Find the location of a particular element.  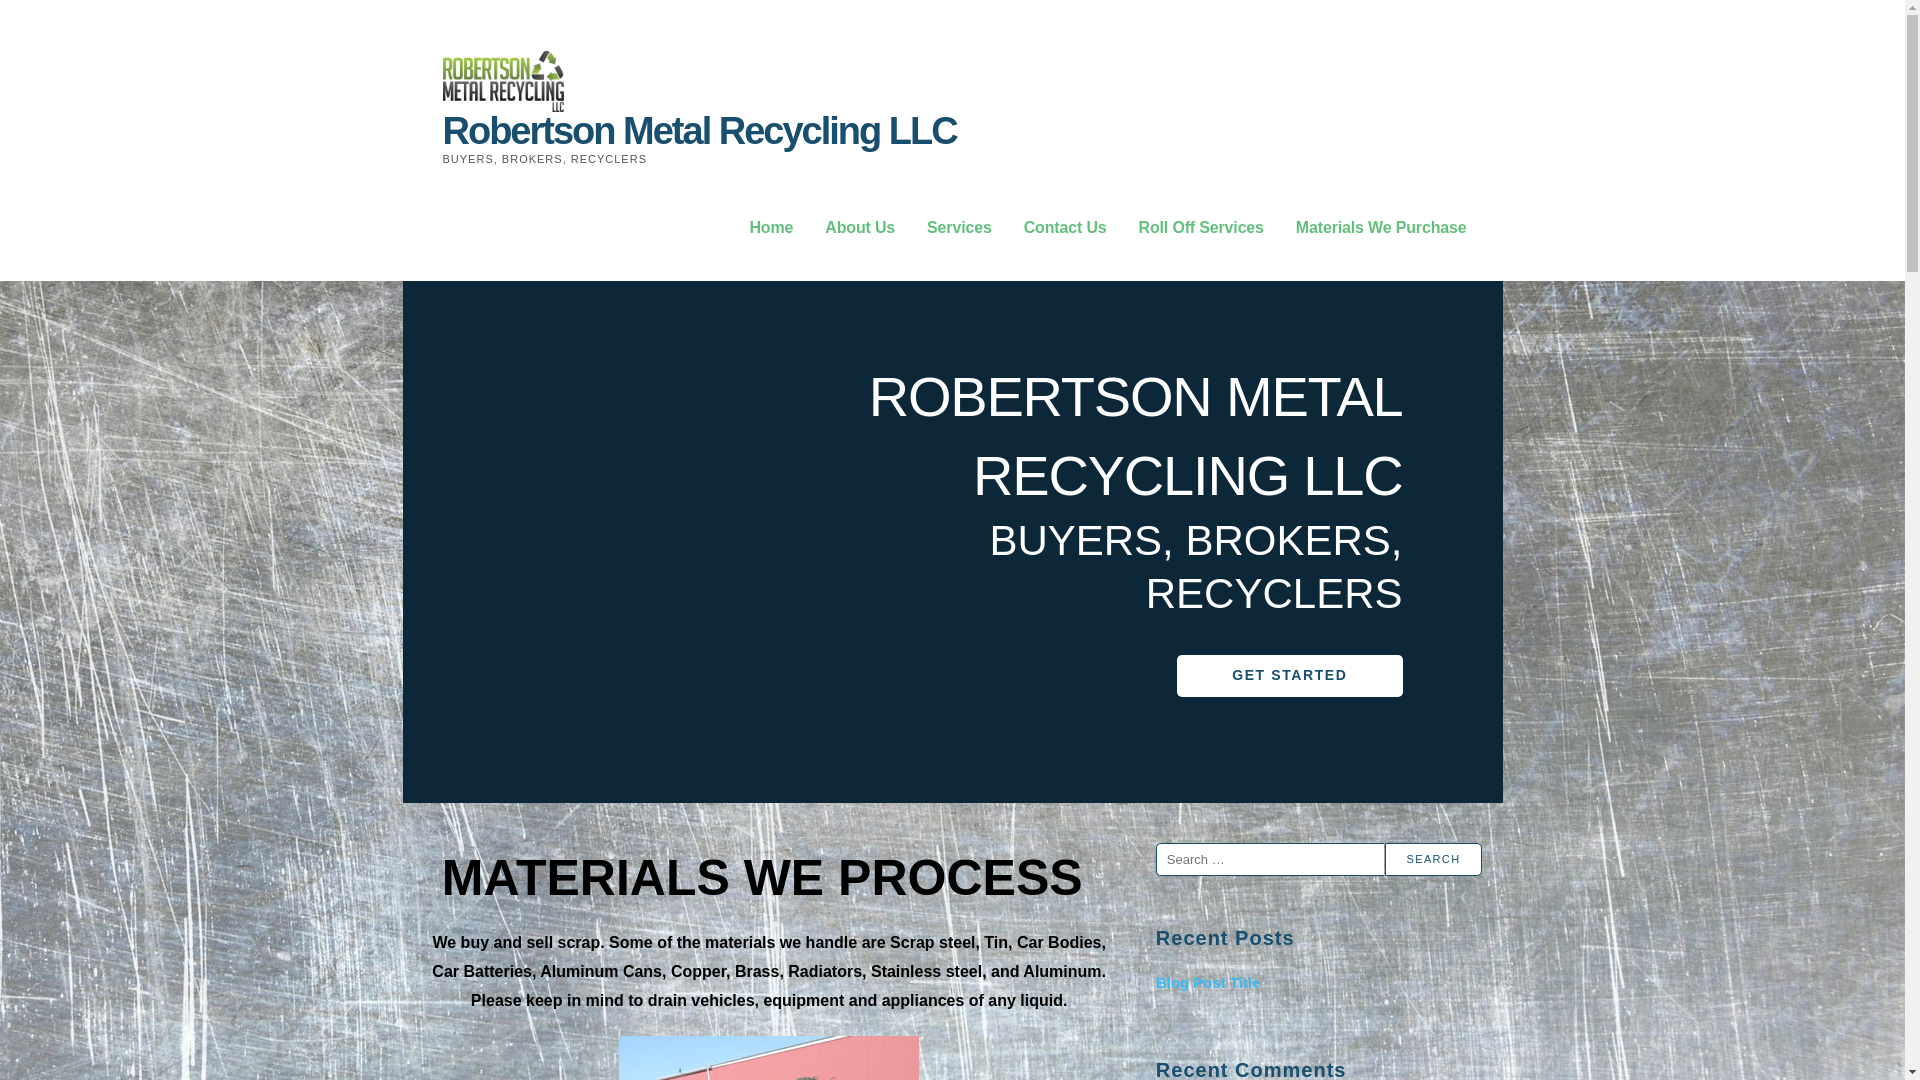

Home is located at coordinates (770, 228).